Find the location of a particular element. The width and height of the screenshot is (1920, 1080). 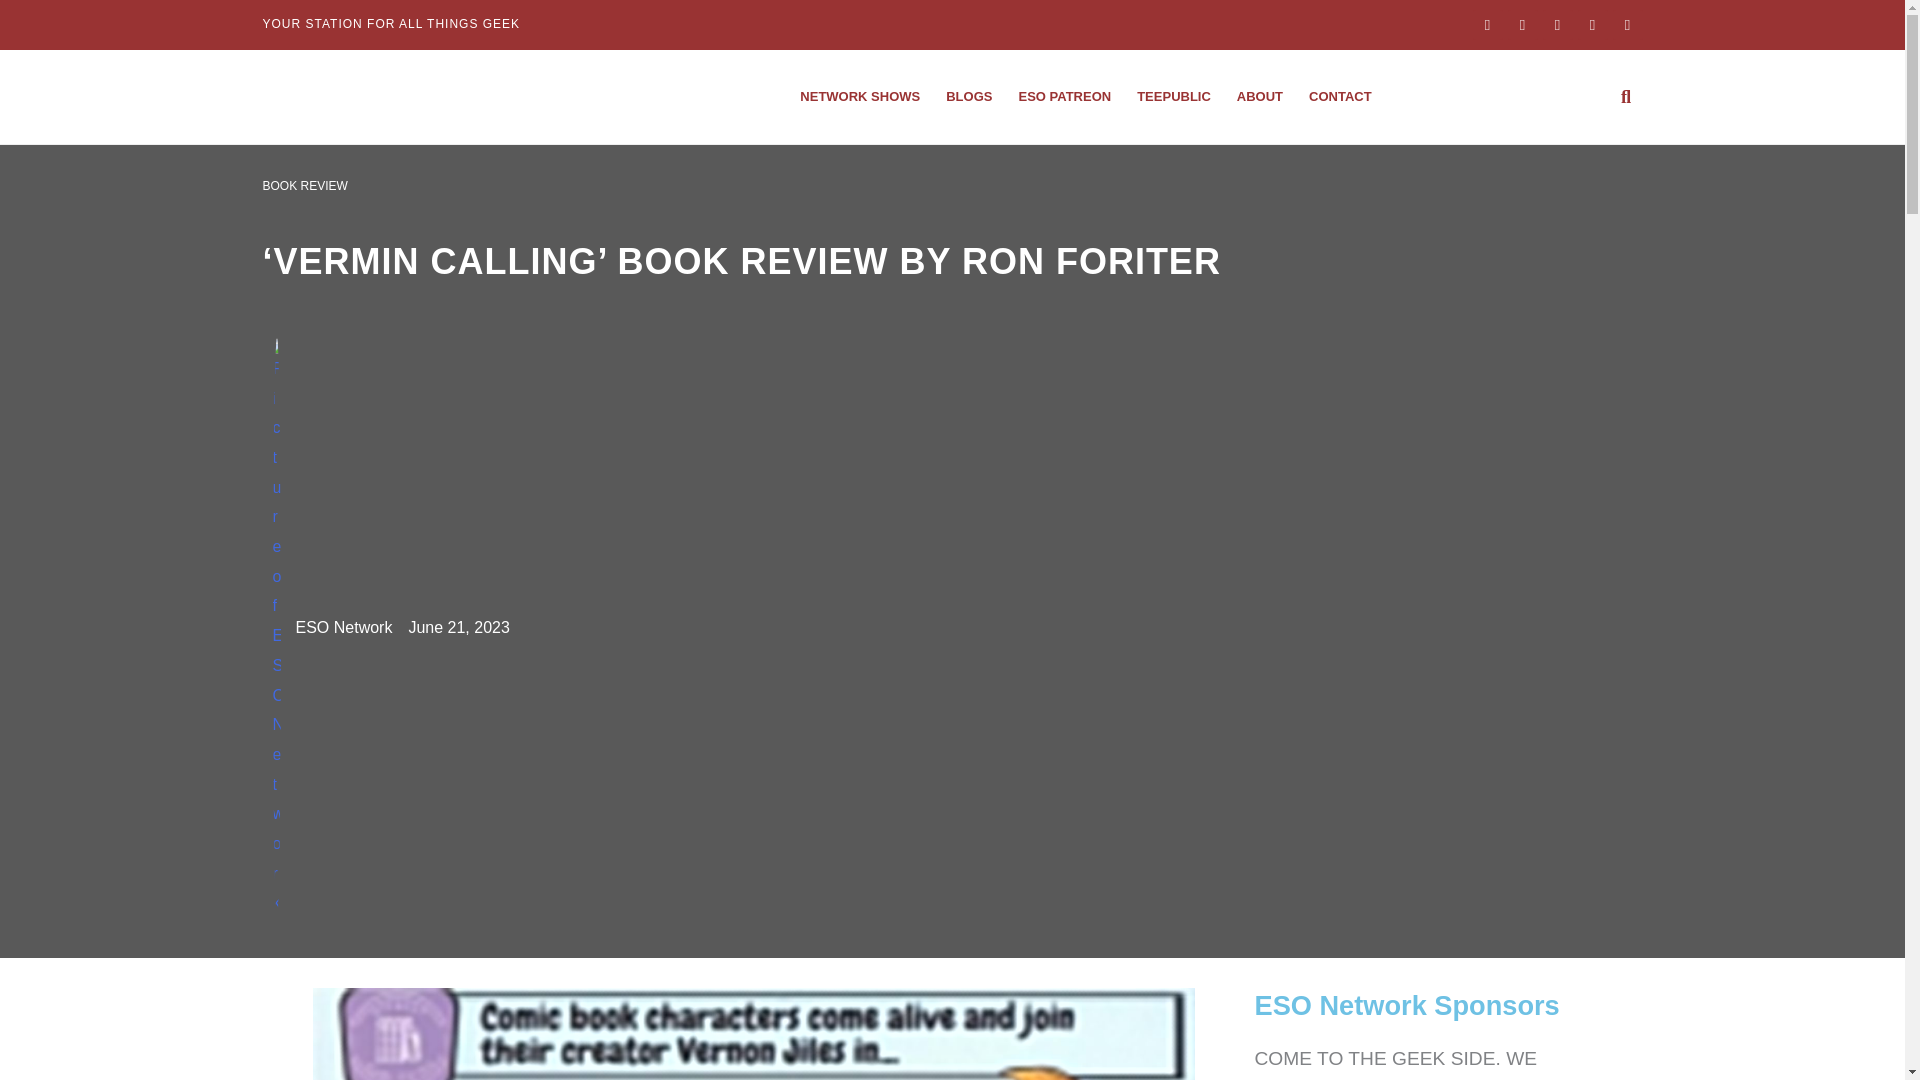

TEEPUBLIC is located at coordinates (1174, 96).